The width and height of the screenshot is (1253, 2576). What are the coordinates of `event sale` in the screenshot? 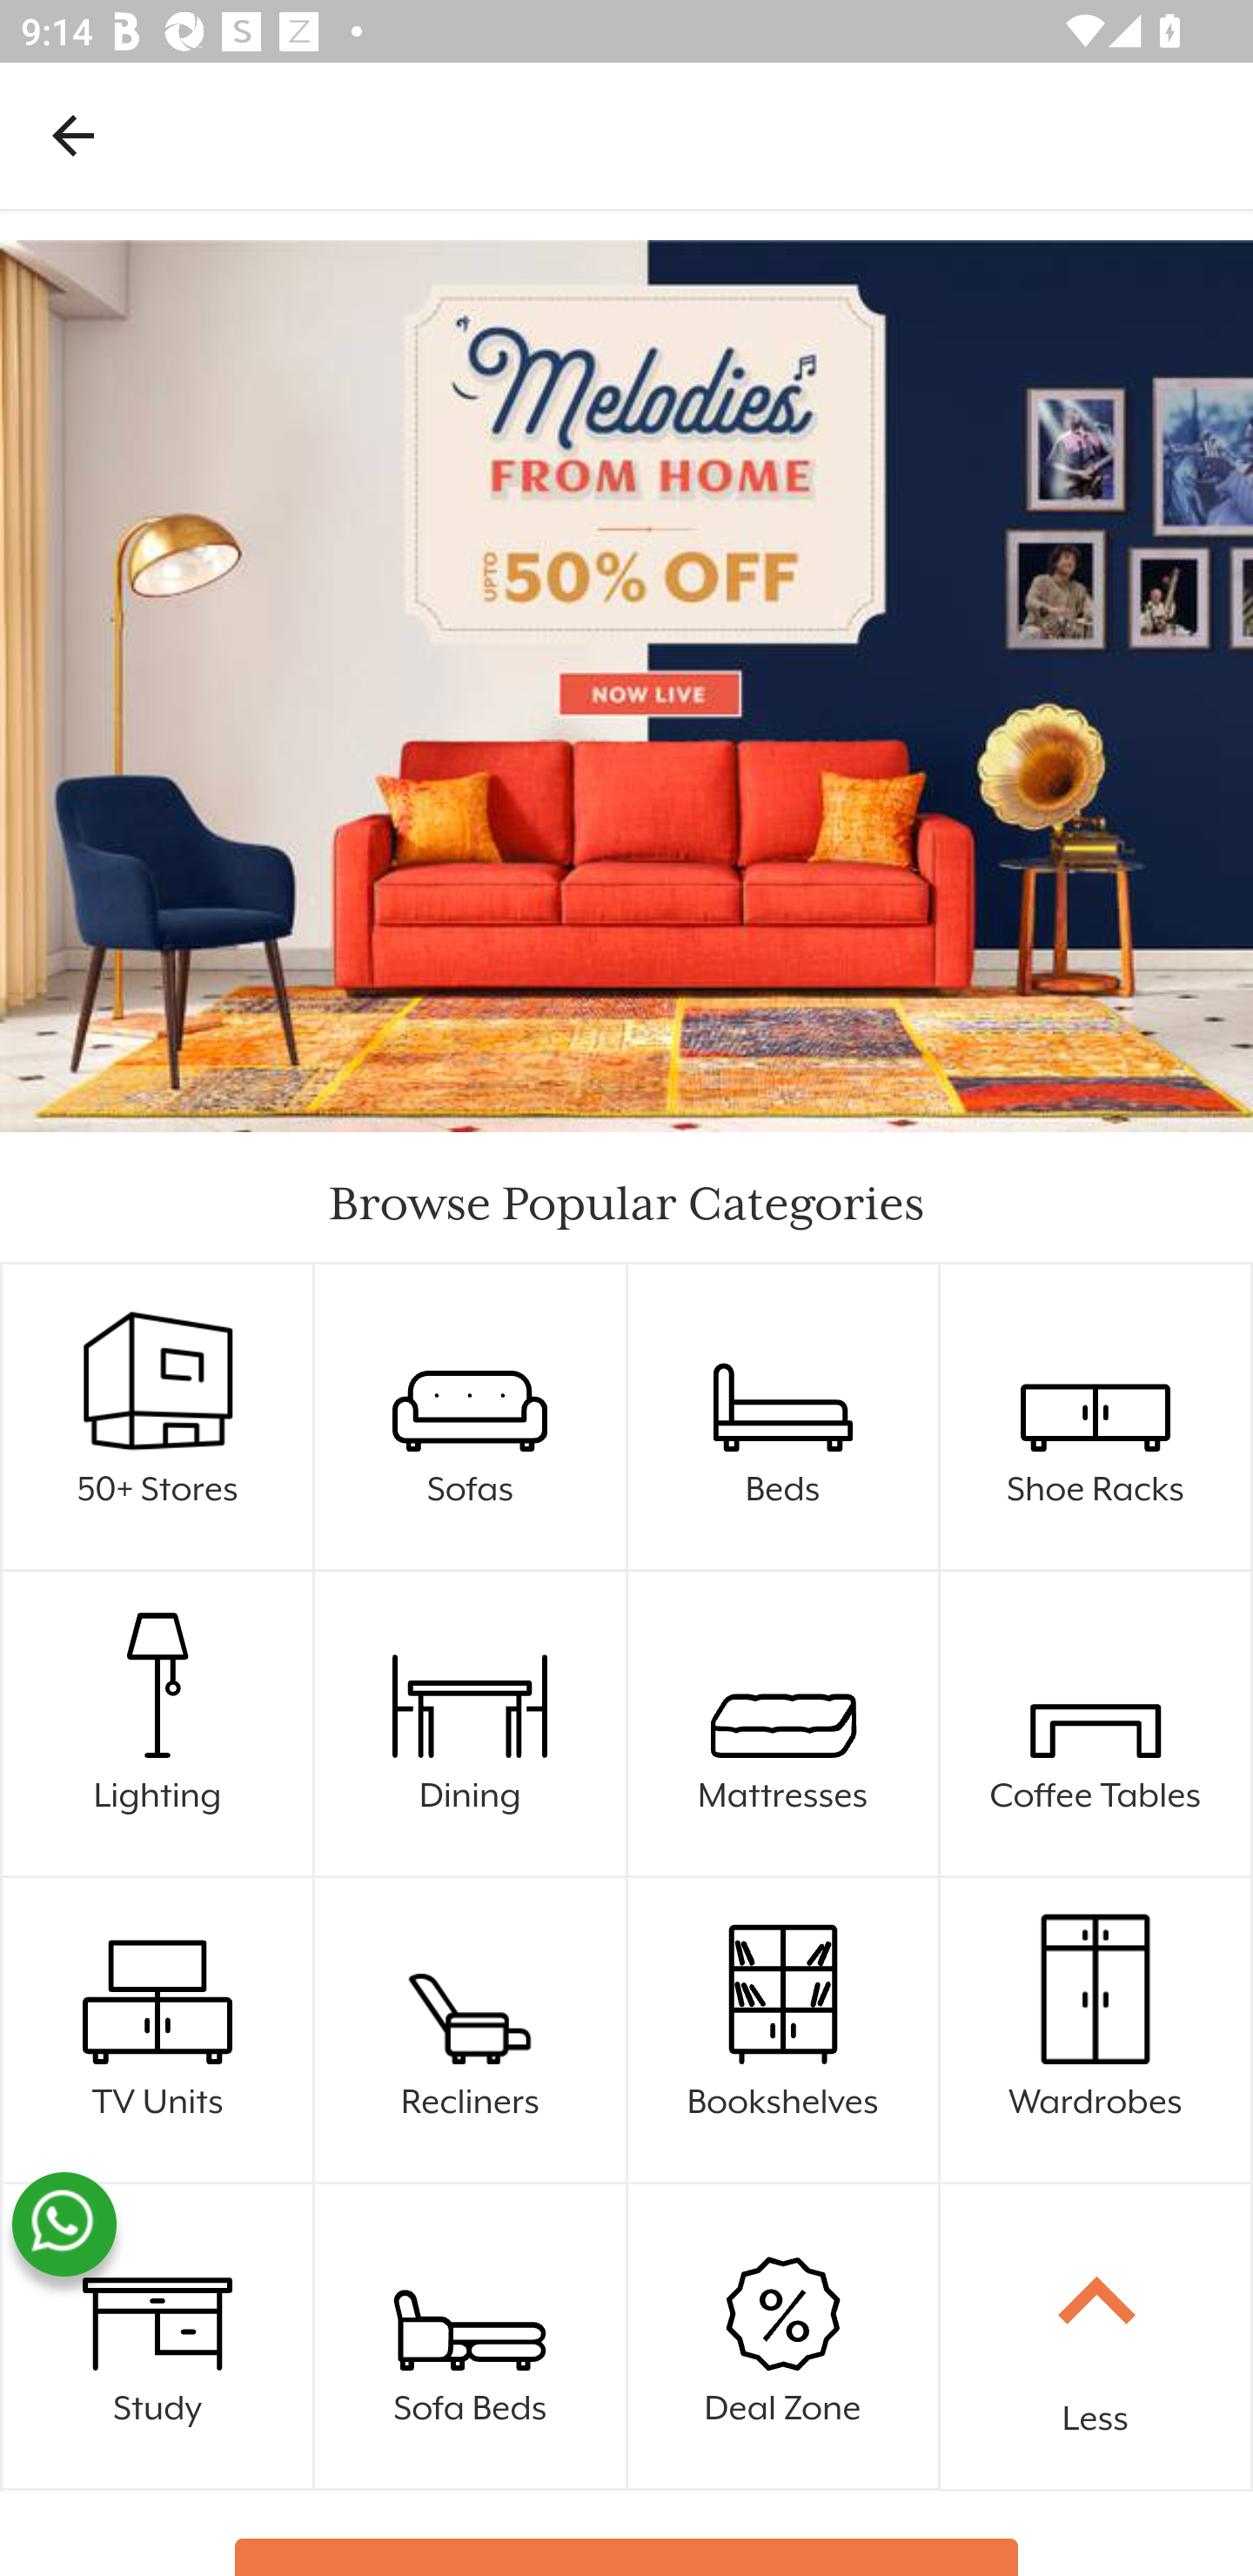 It's located at (626, 686).